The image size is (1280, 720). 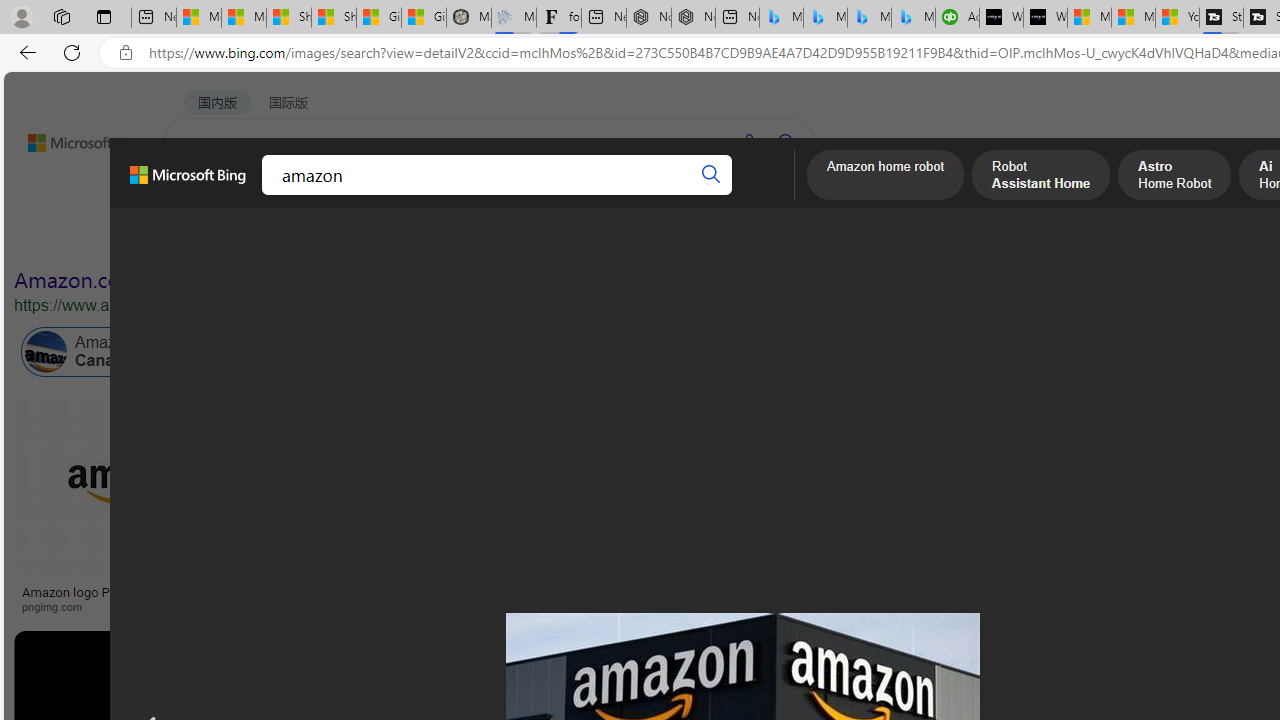 I want to click on Amazon Echo Dot 4th Gen, so click(x=1184, y=465).